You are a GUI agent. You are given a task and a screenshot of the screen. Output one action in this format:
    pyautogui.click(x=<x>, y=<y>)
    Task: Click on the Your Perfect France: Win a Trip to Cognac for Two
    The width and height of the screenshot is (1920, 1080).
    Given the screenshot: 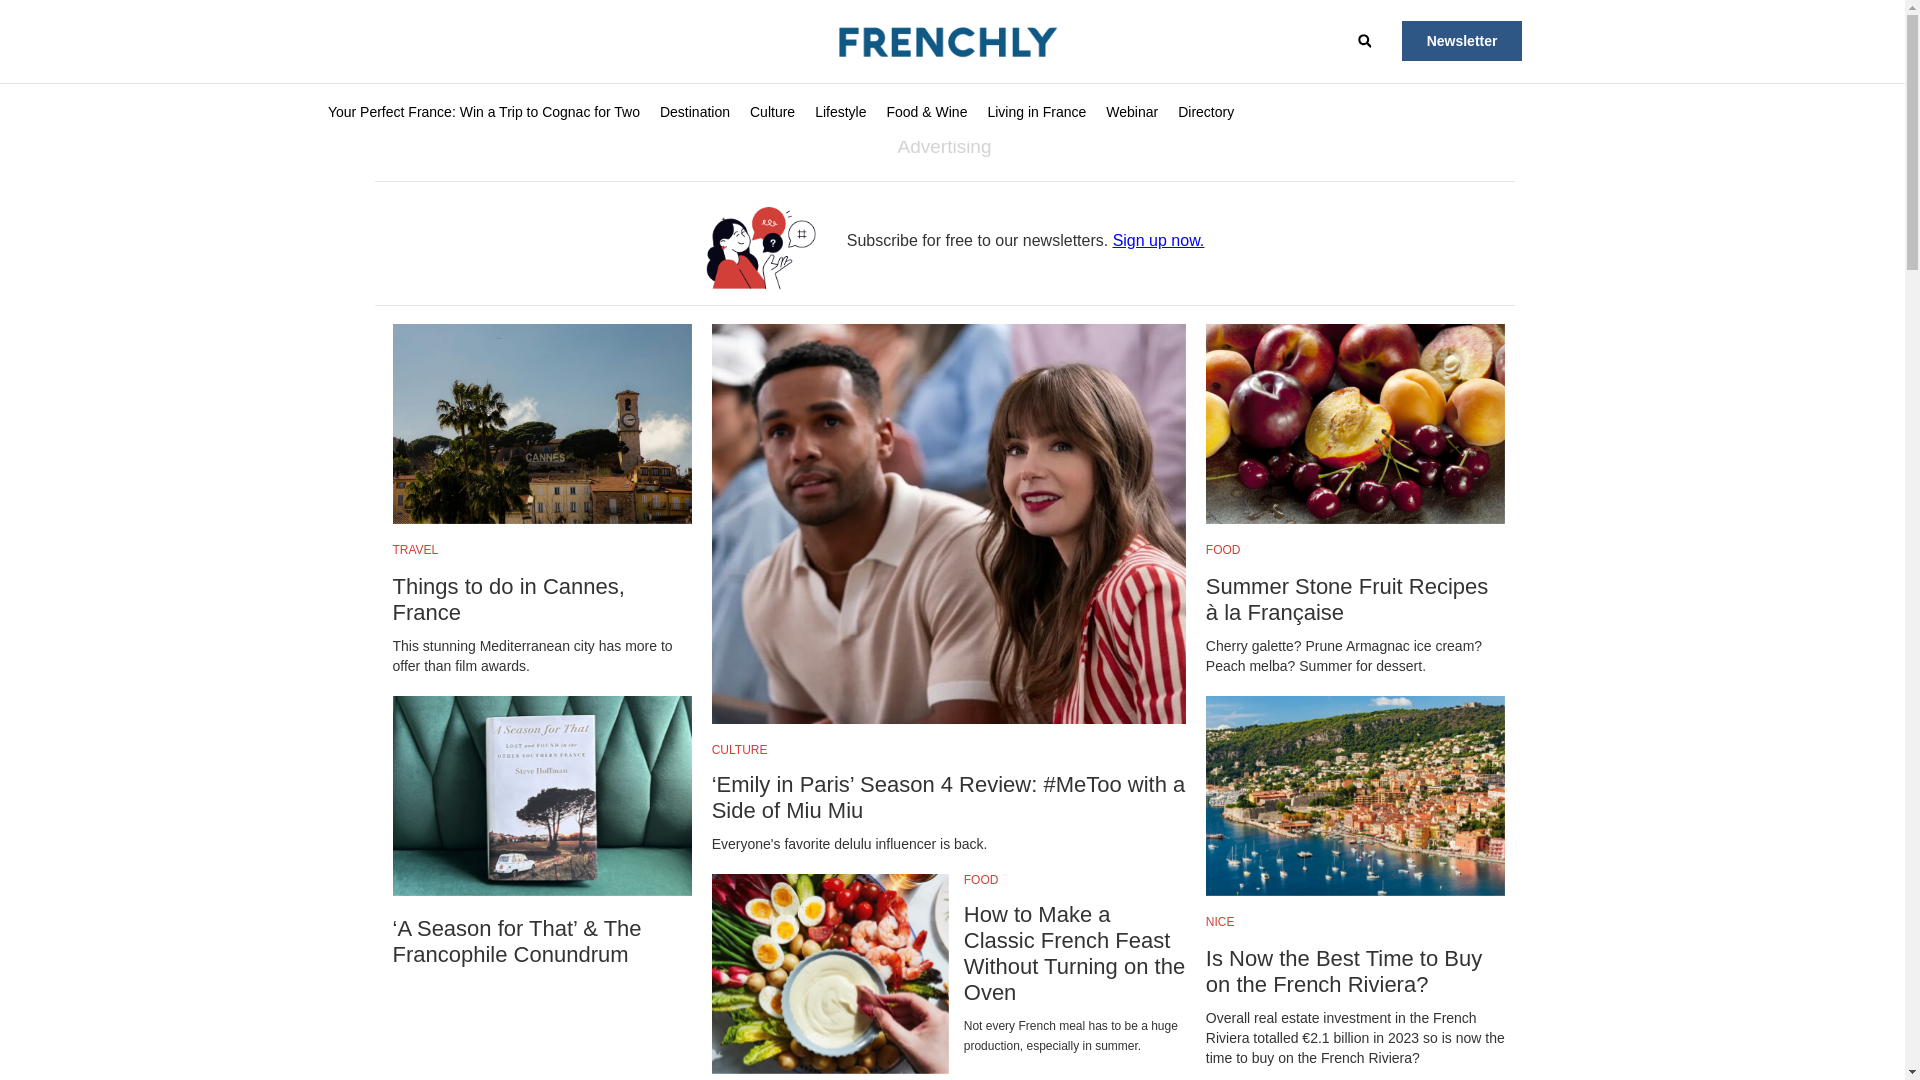 What is the action you would take?
    pyautogui.click(x=484, y=112)
    